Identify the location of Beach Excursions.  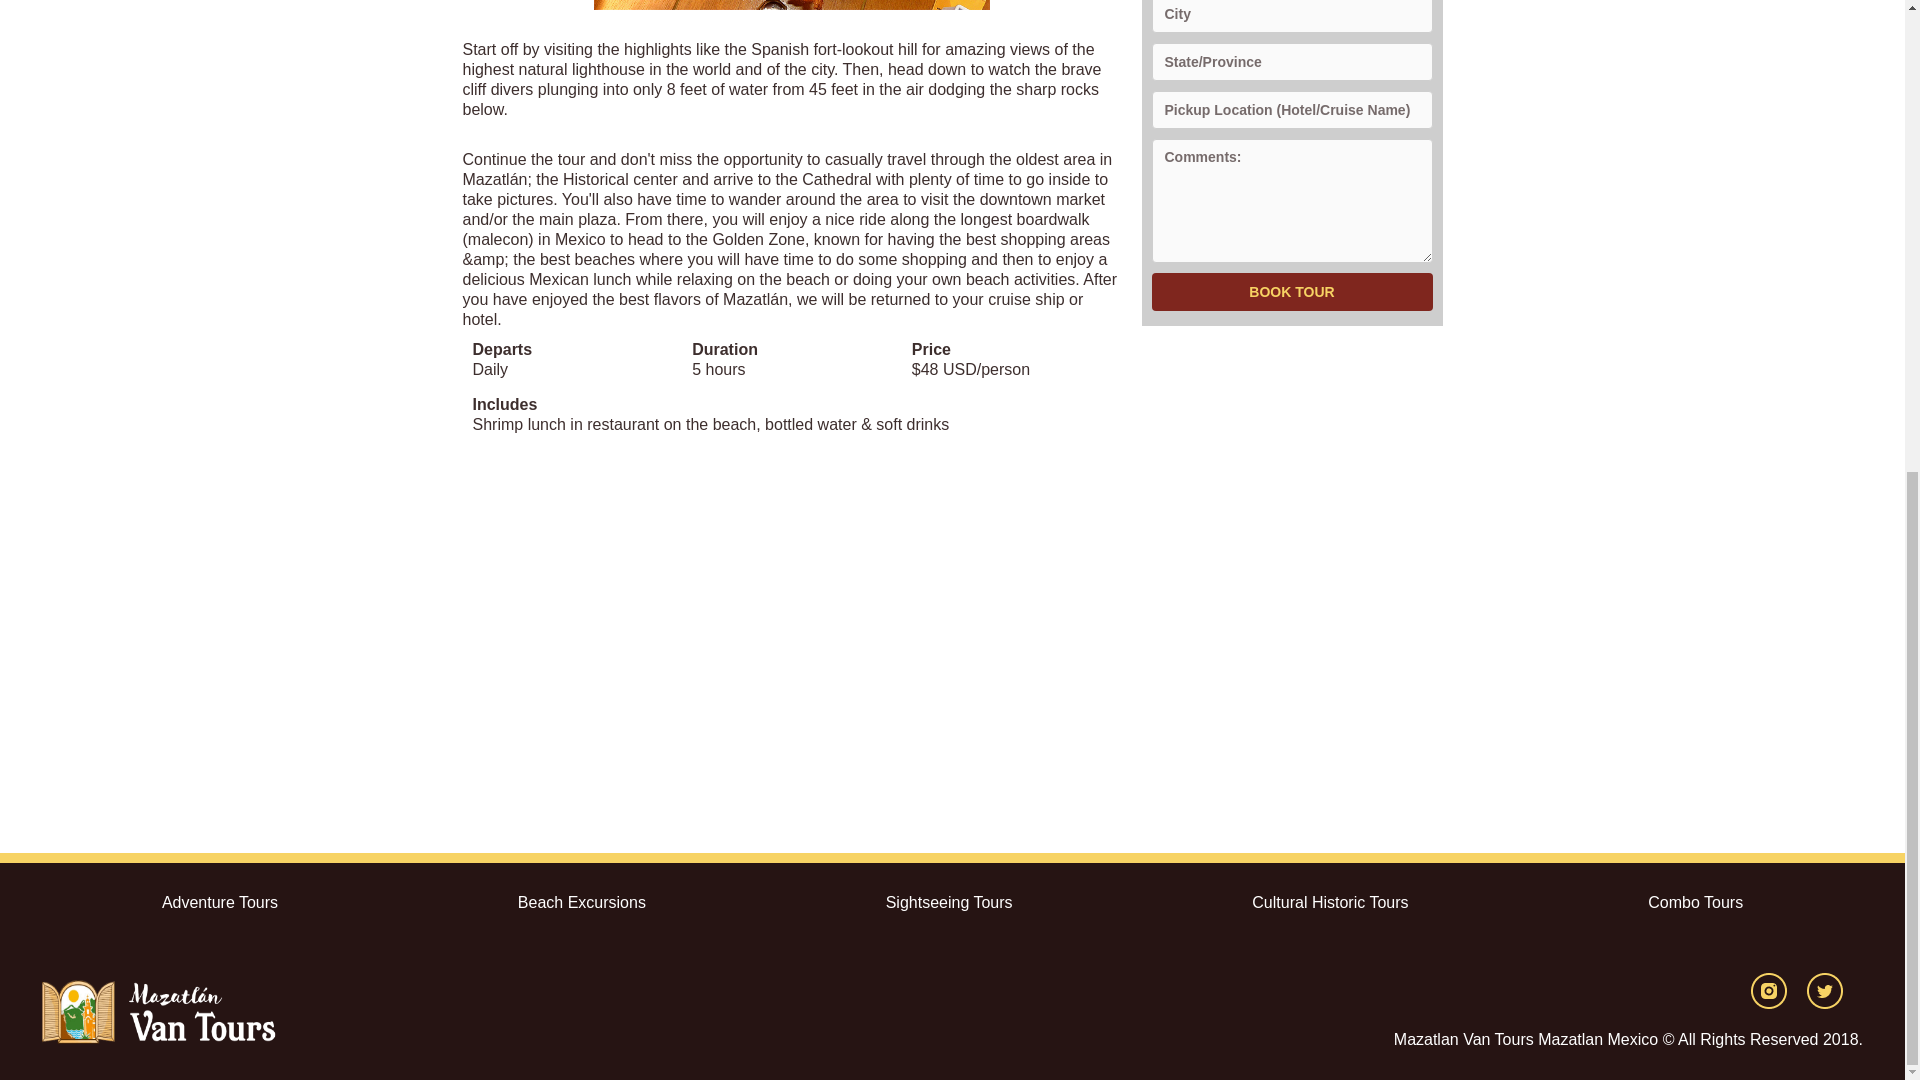
(581, 902).